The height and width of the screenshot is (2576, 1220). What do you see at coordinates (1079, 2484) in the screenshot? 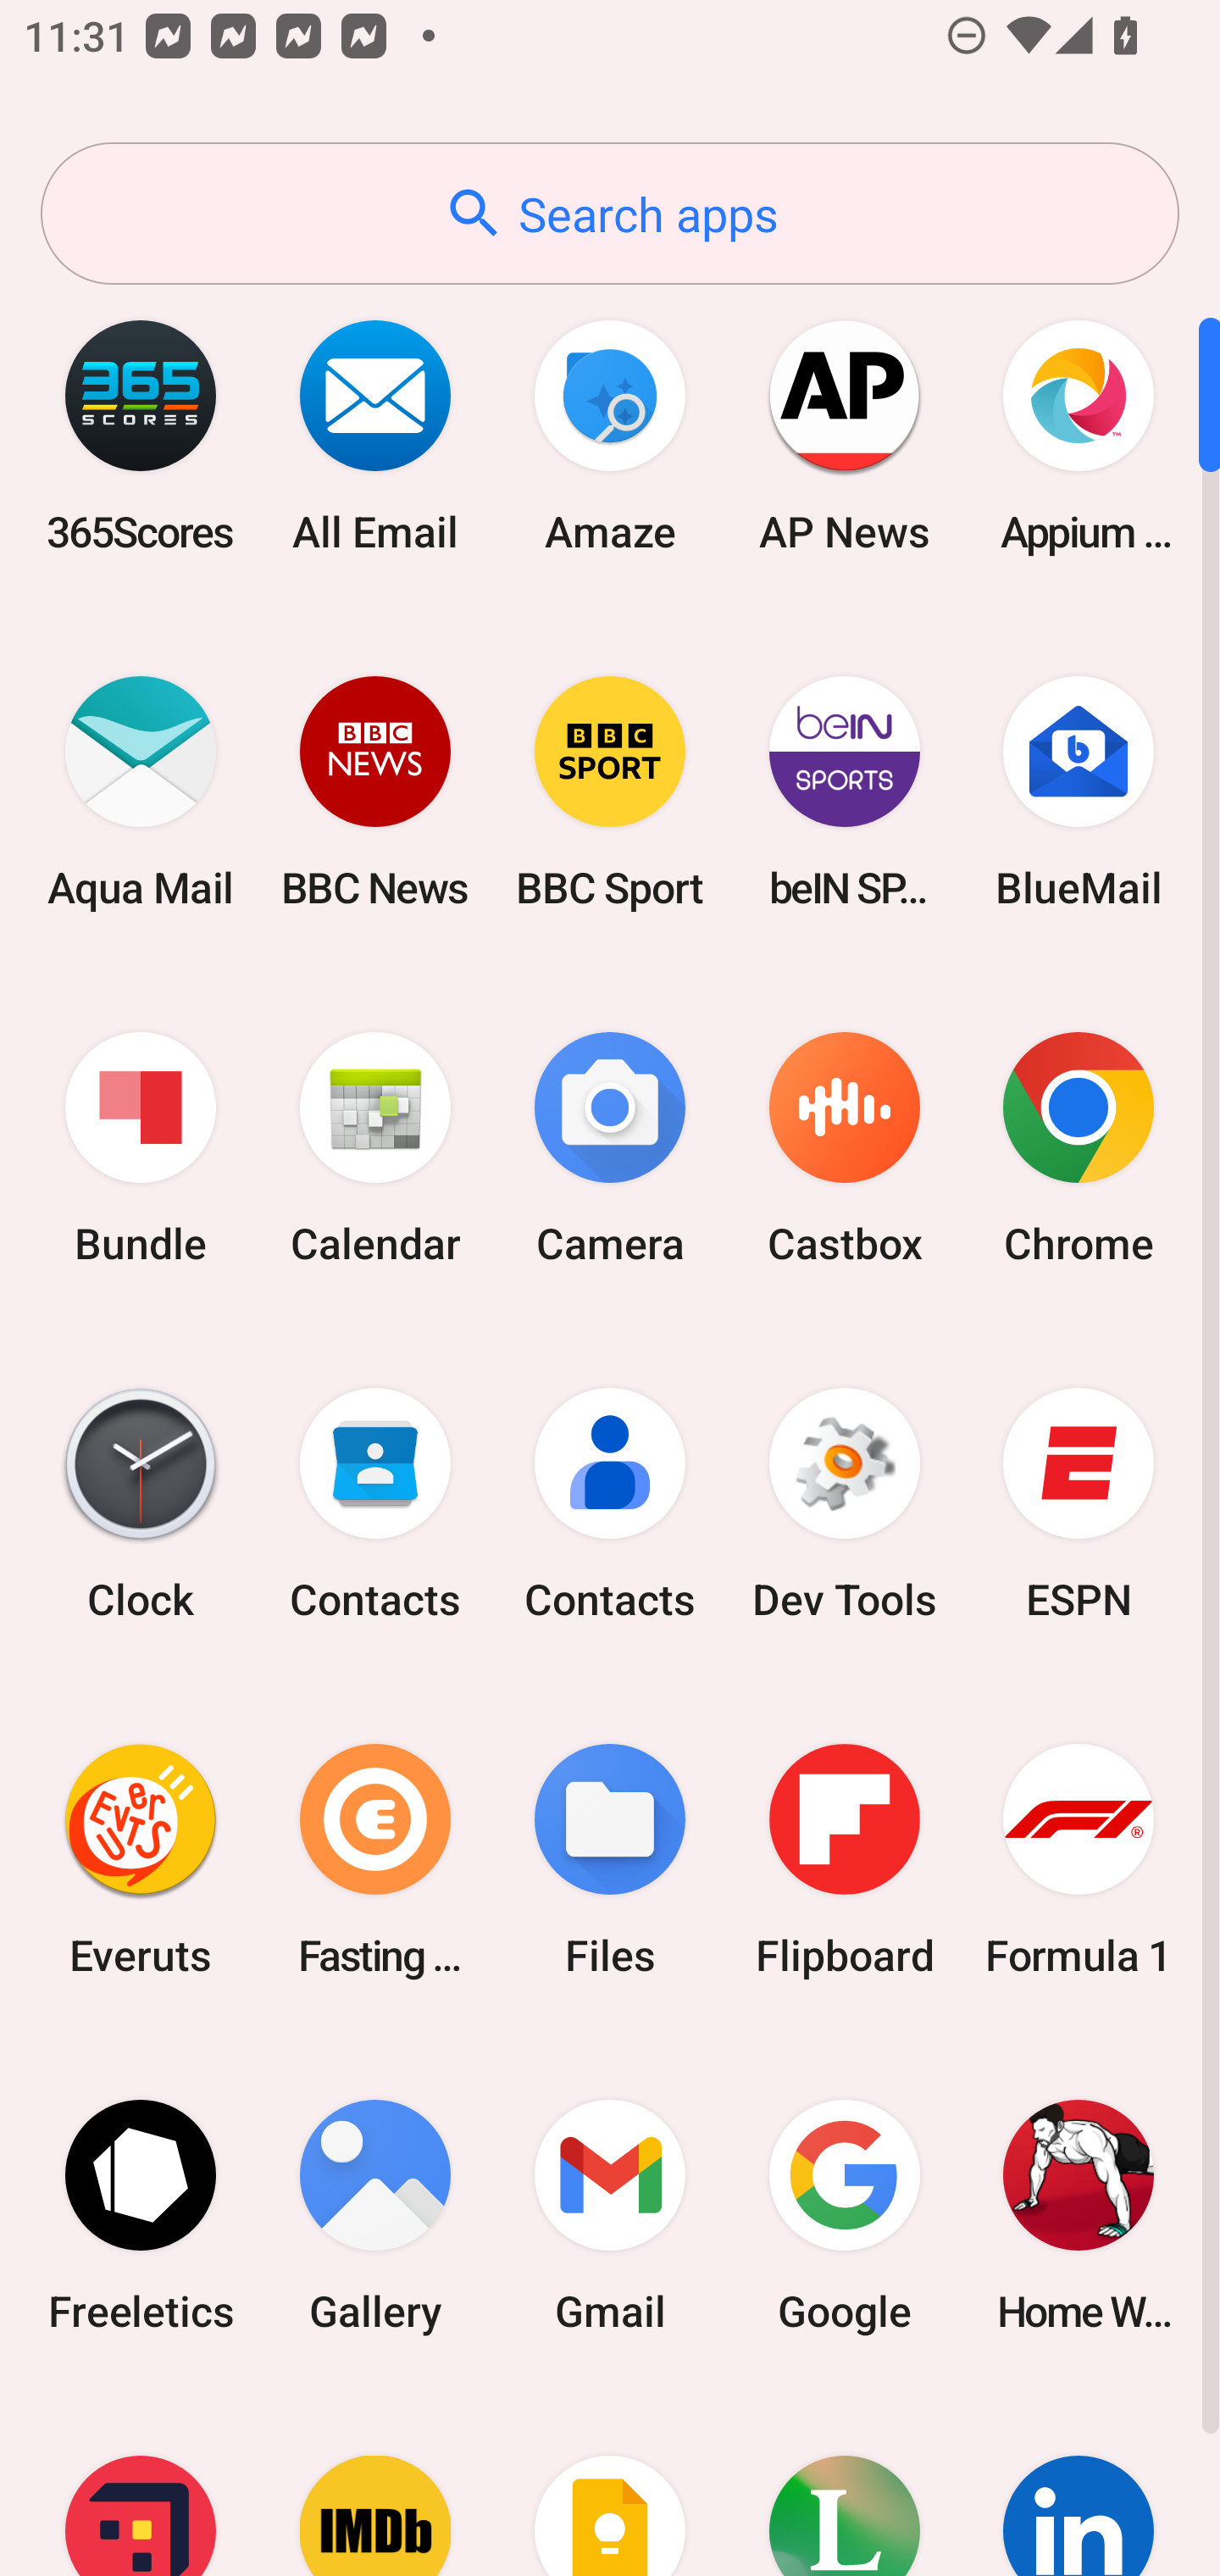
I see `LinkedIn` at bounding box center [1079, 2484].